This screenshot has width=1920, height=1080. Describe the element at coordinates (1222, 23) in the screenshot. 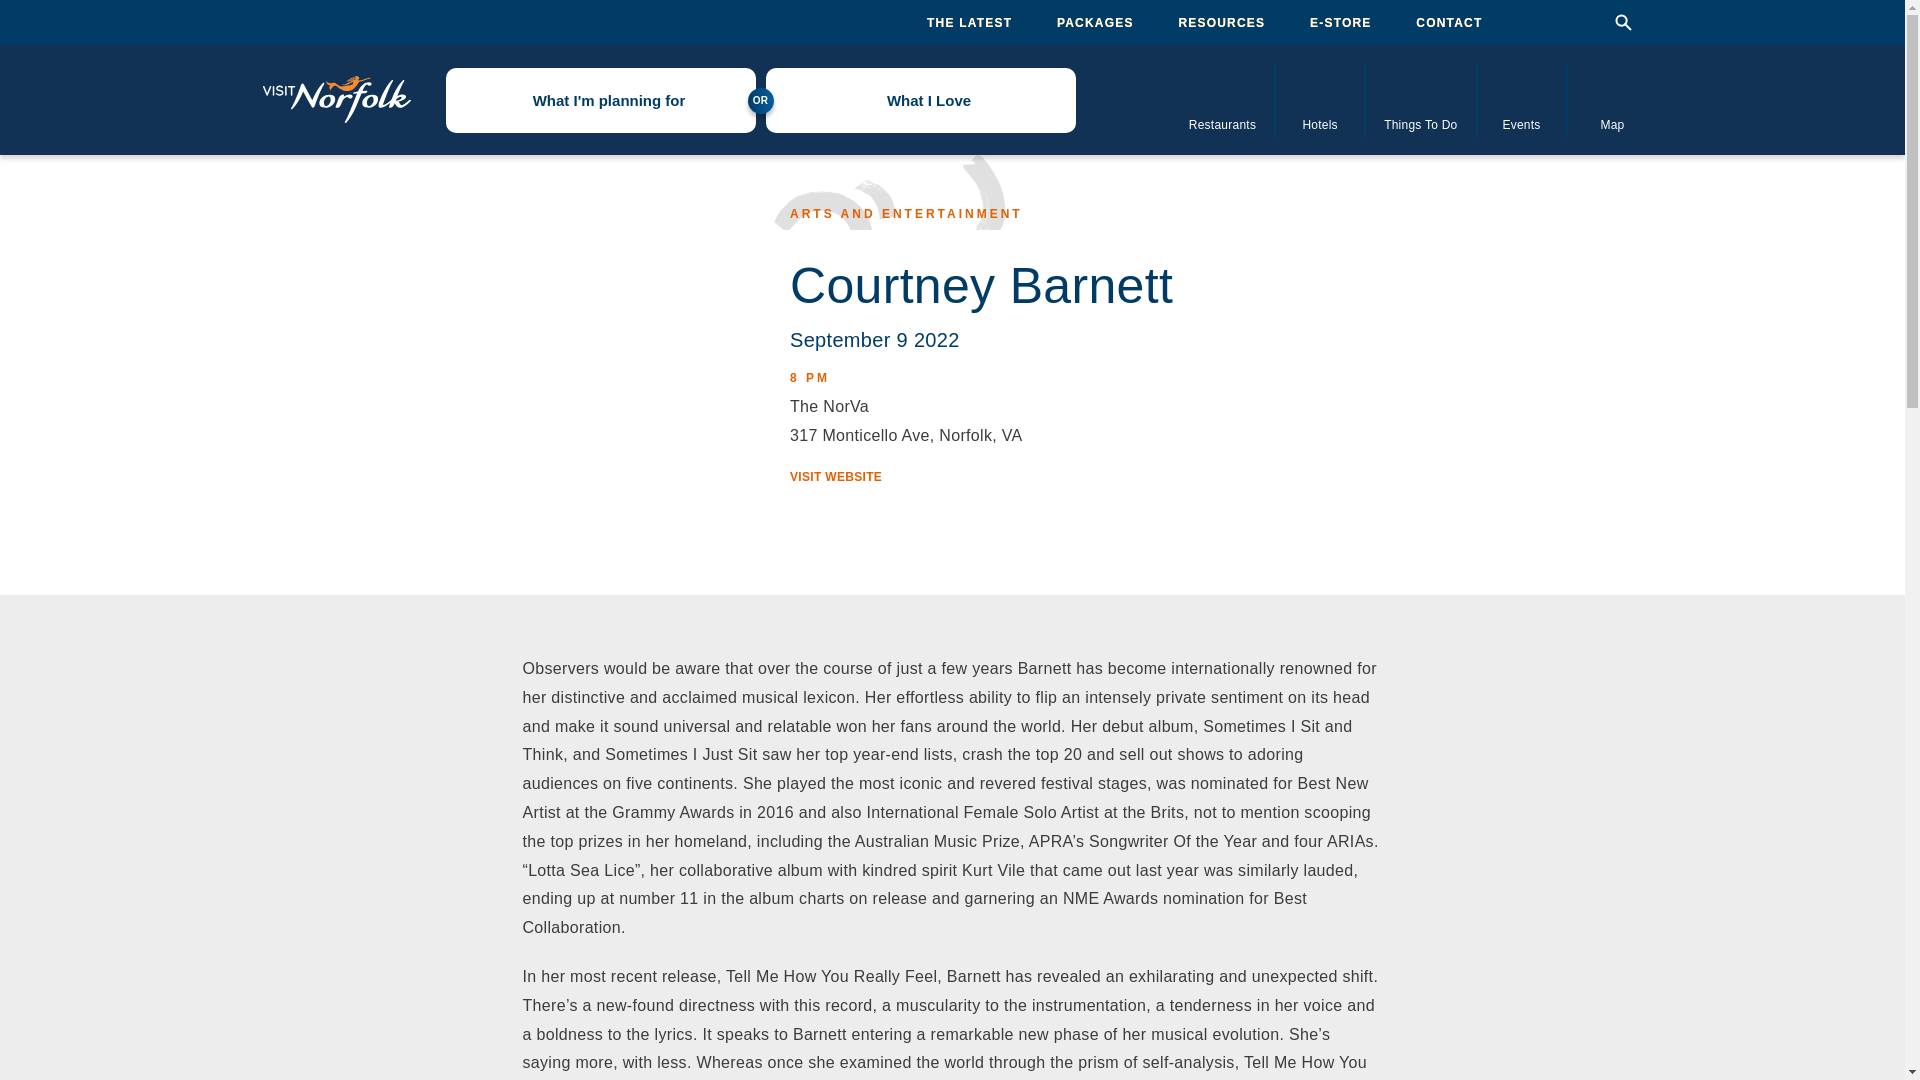

I see `RESOURCES` at that location.